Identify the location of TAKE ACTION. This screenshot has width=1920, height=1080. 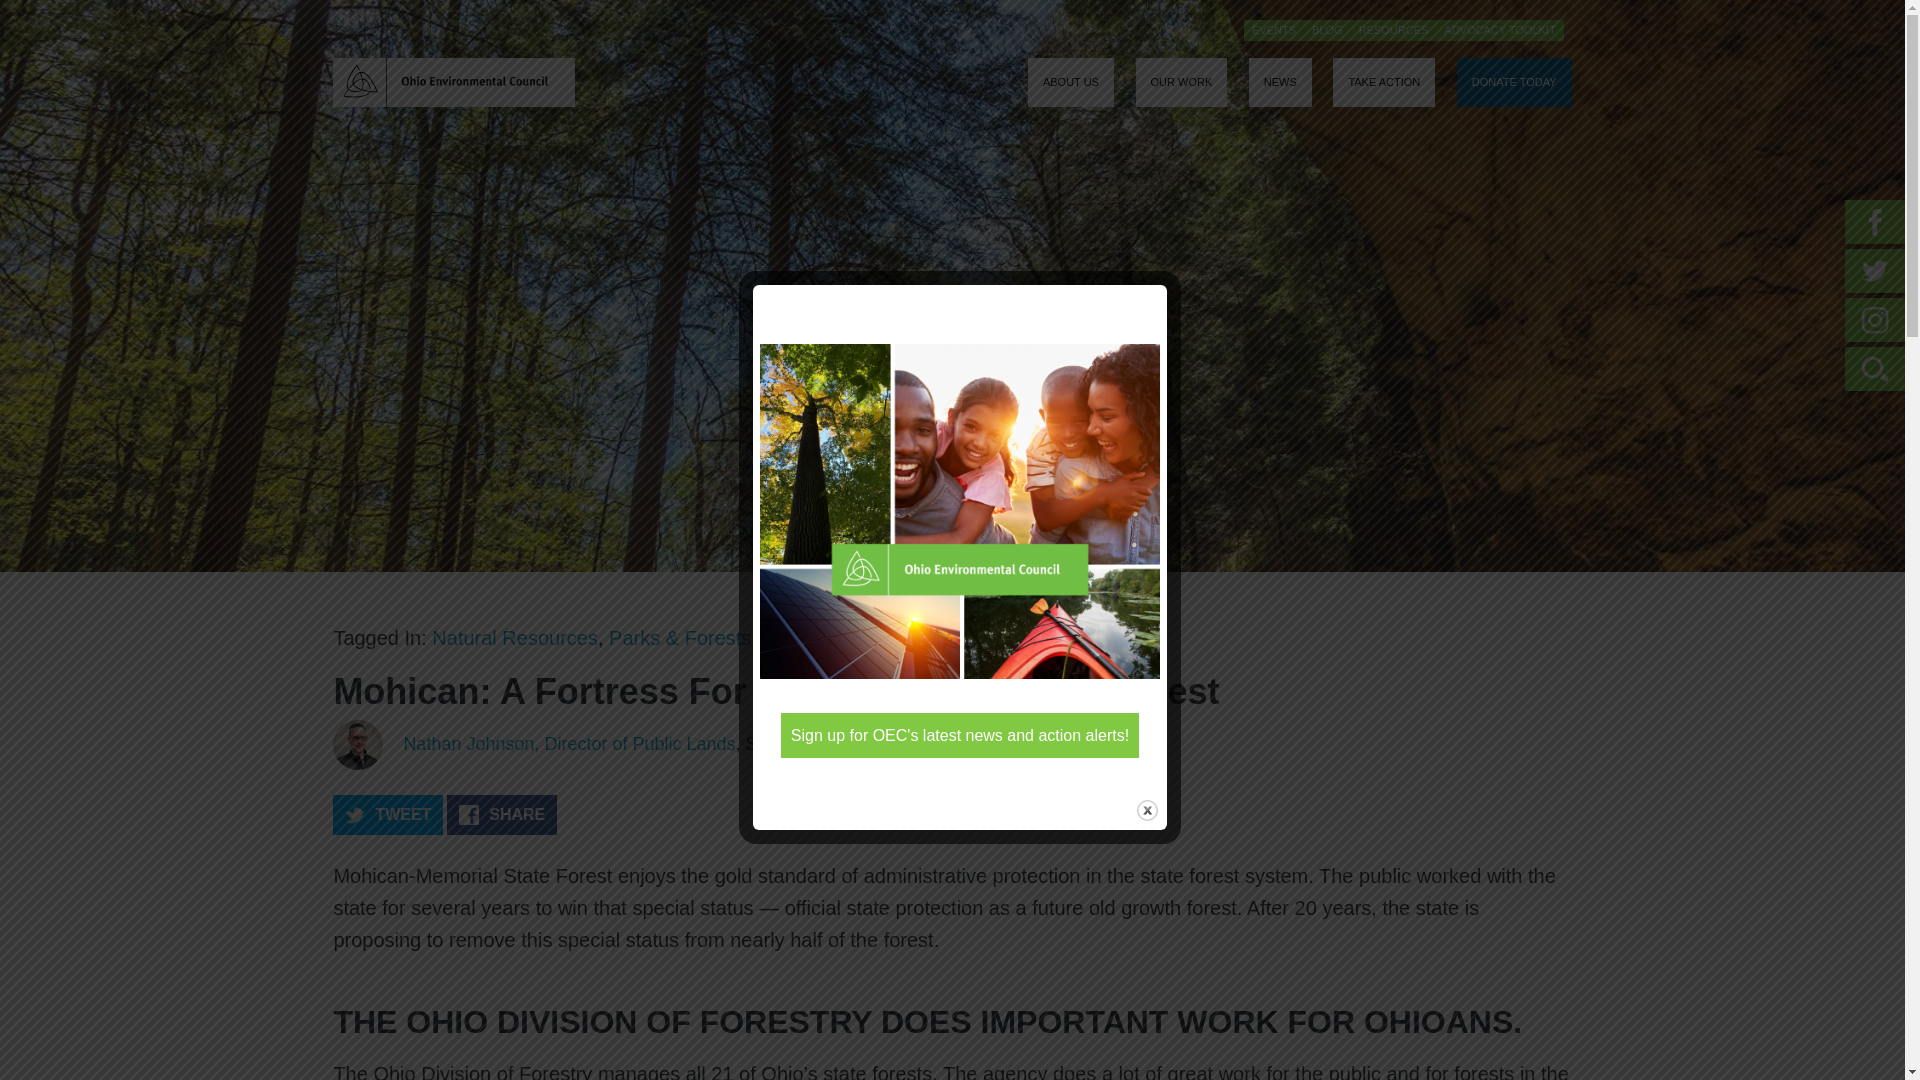
(1383, 82).